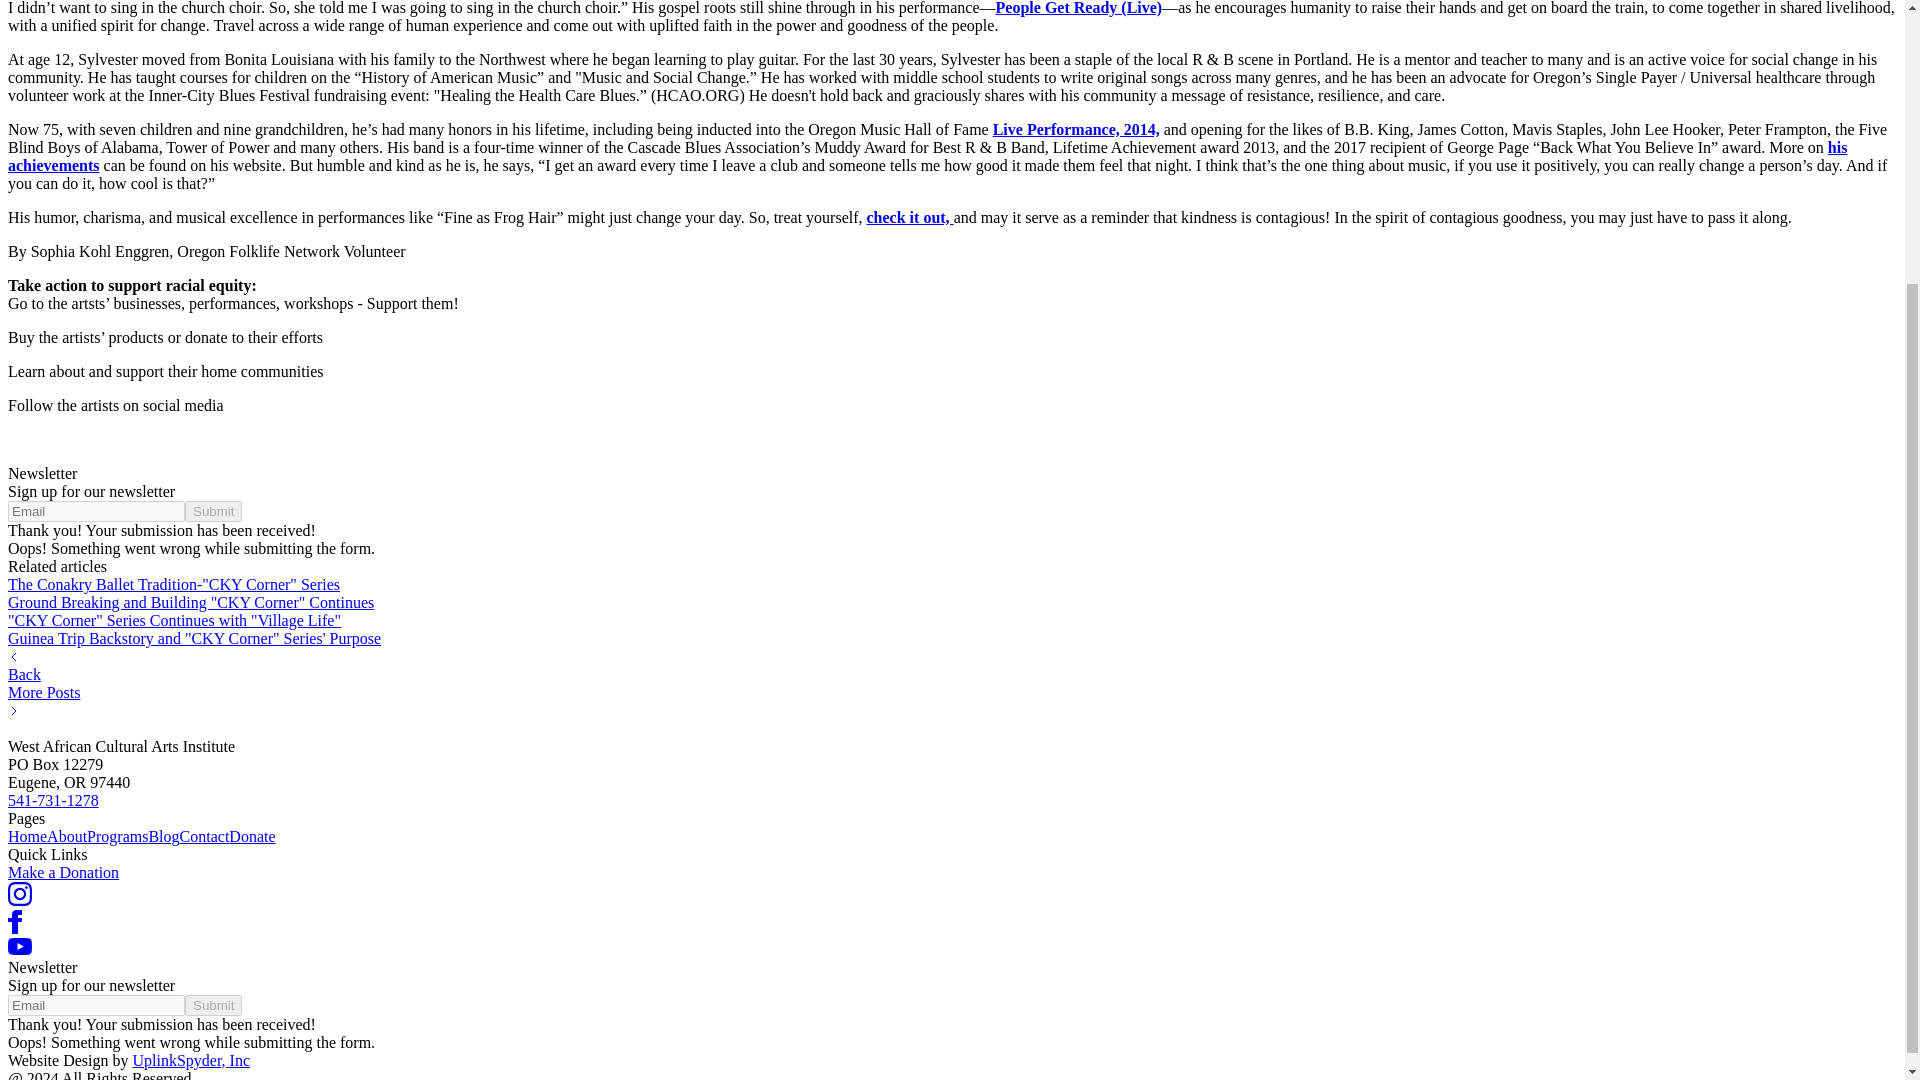 The height and width of the screenshot is (1080, 1920). Describe the element at coordinates (190, 1060) in the screenshot. I see `UplinkSpyder, Inc` at that location.